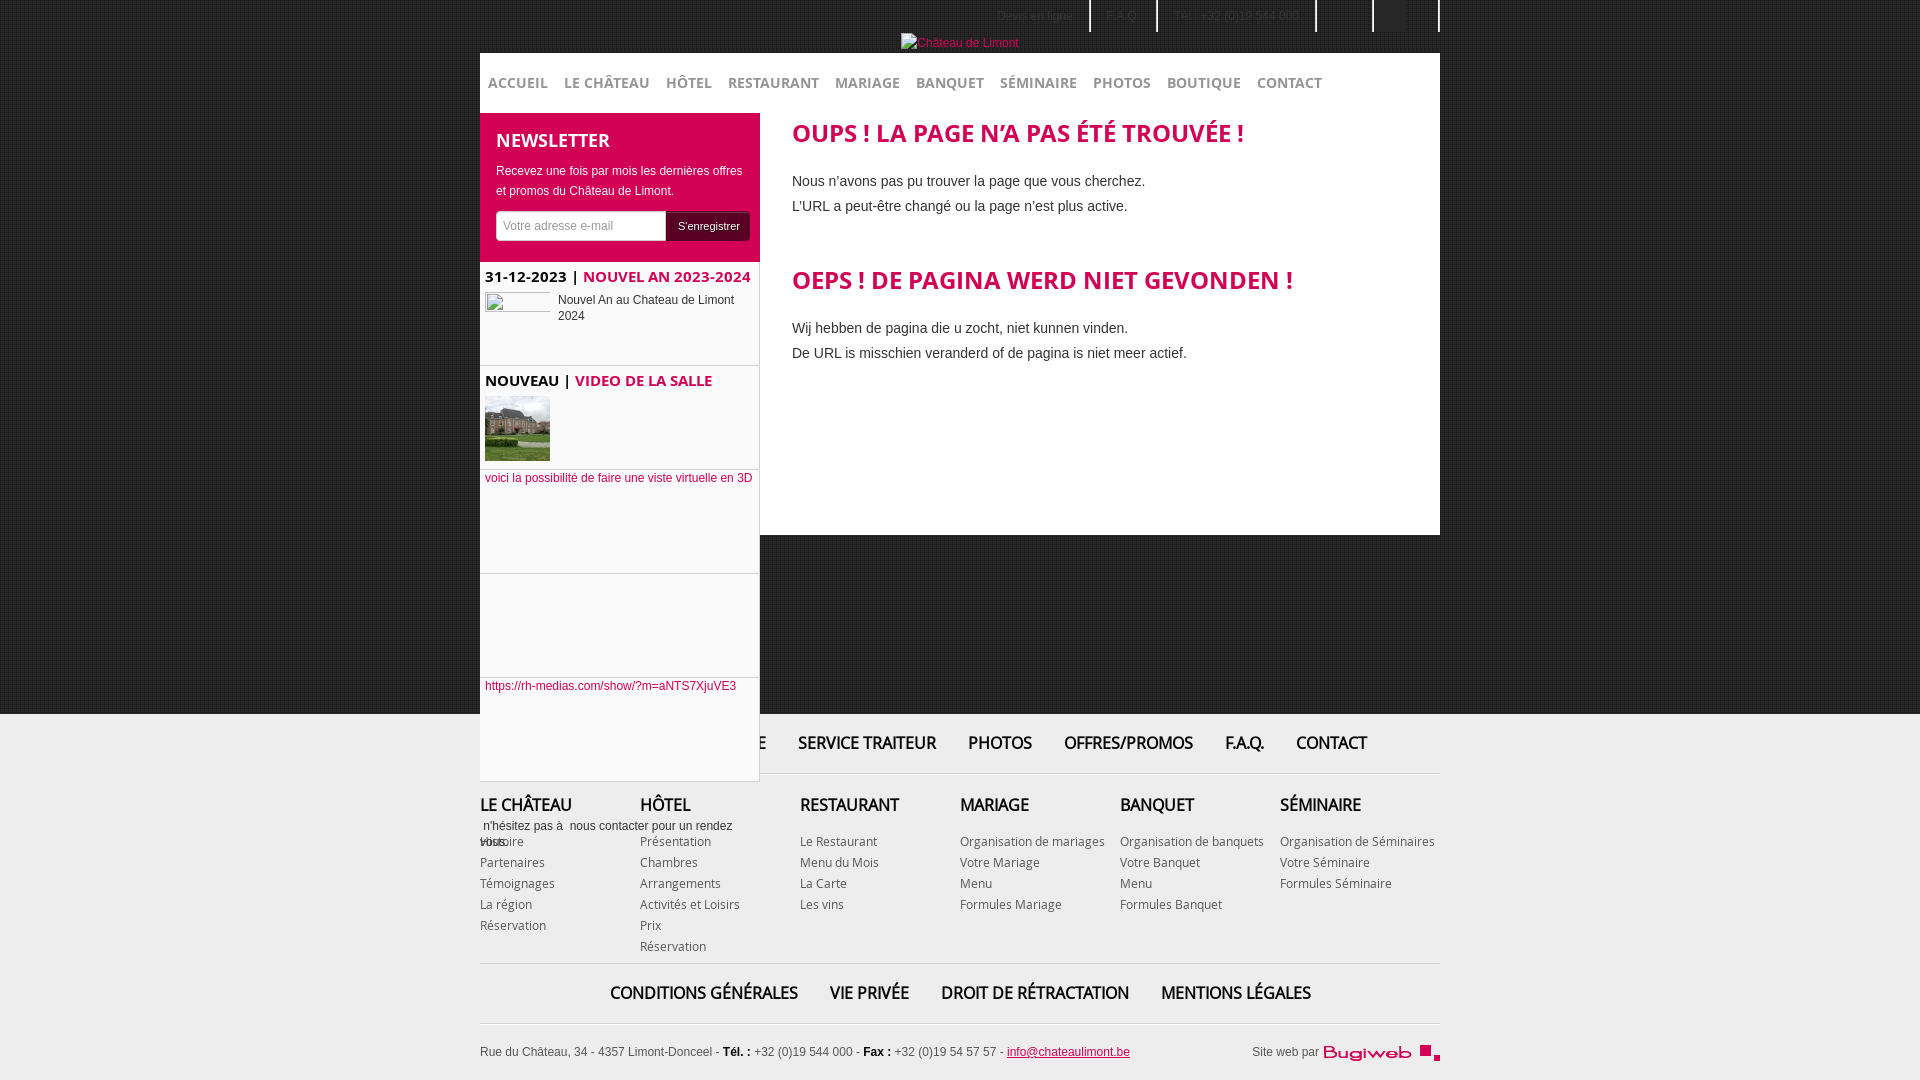 The height and width of the screenshot is (1080, 1920). What do you see at coordinates (838, 841) in the screenshot?
I see `Le Restaurant` at bounding box center [838, 841].